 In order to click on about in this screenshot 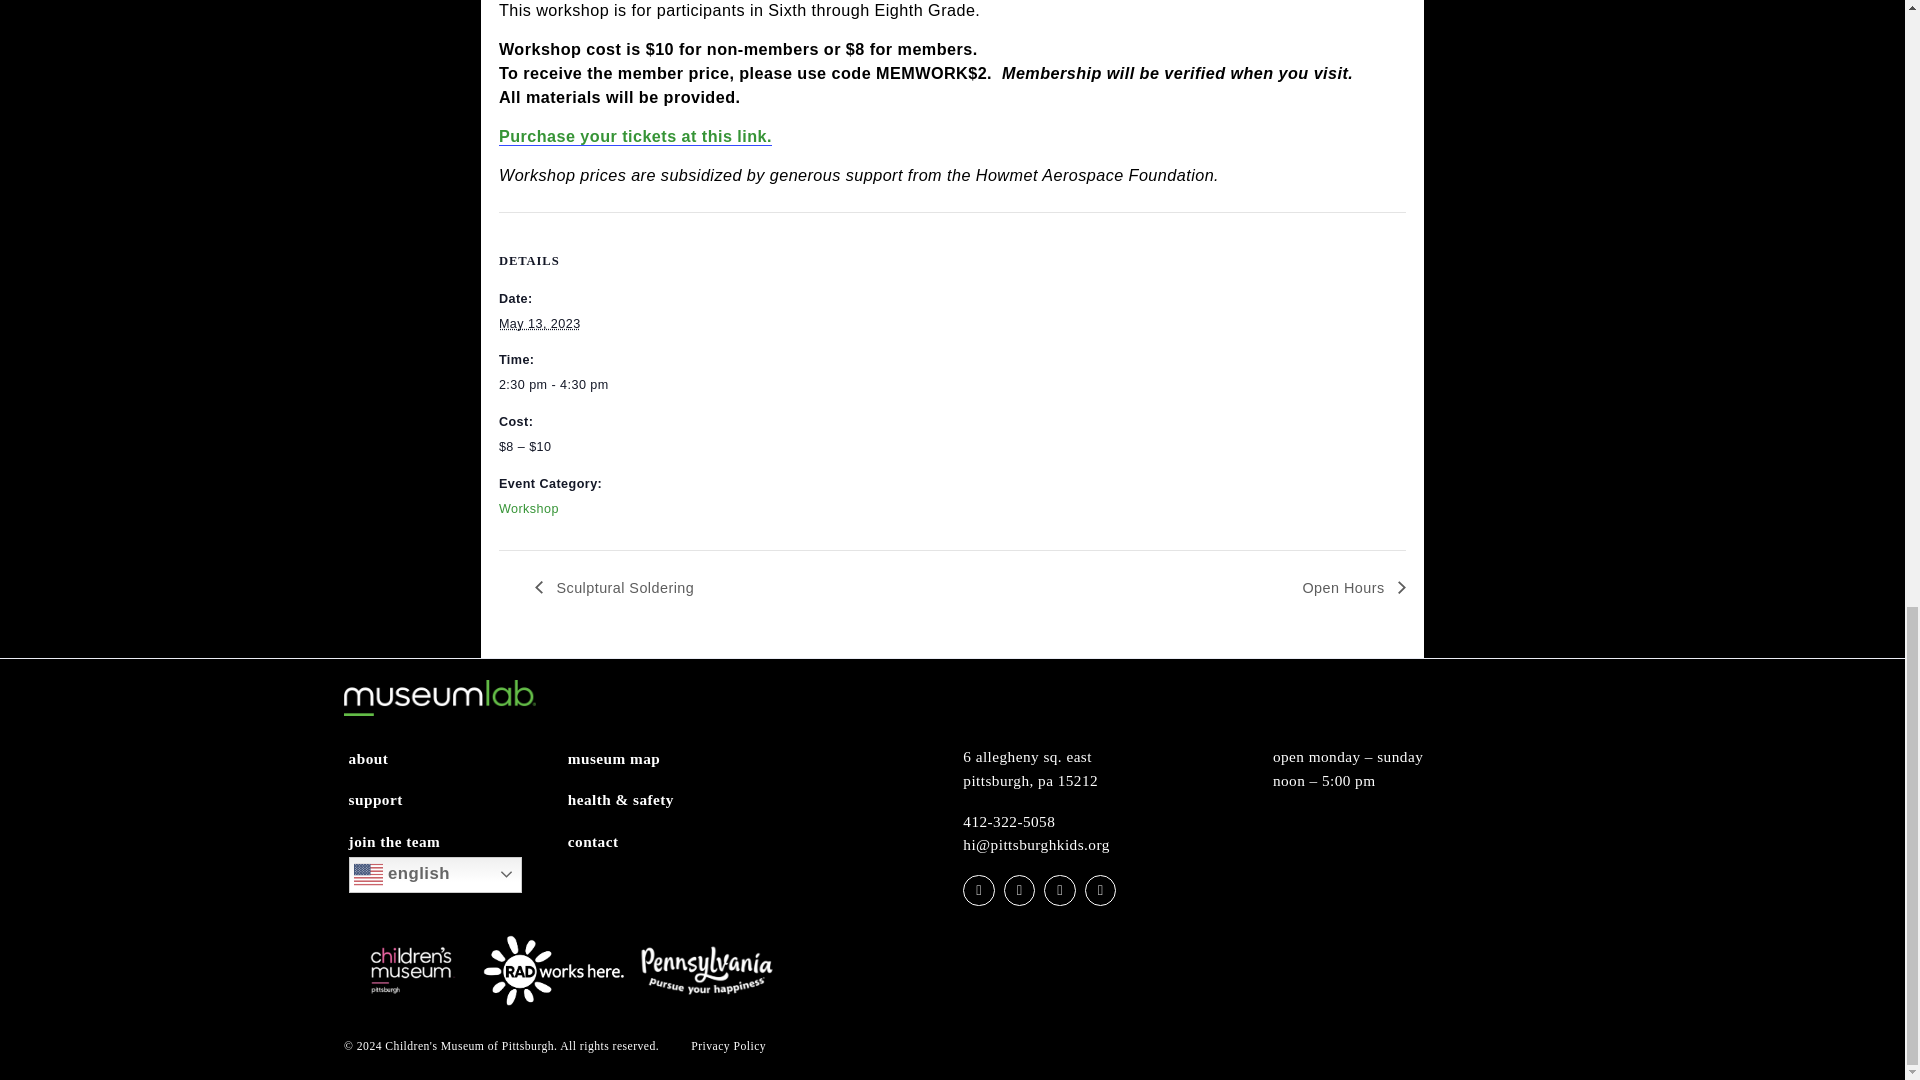, I will do `click(408, 998)`.